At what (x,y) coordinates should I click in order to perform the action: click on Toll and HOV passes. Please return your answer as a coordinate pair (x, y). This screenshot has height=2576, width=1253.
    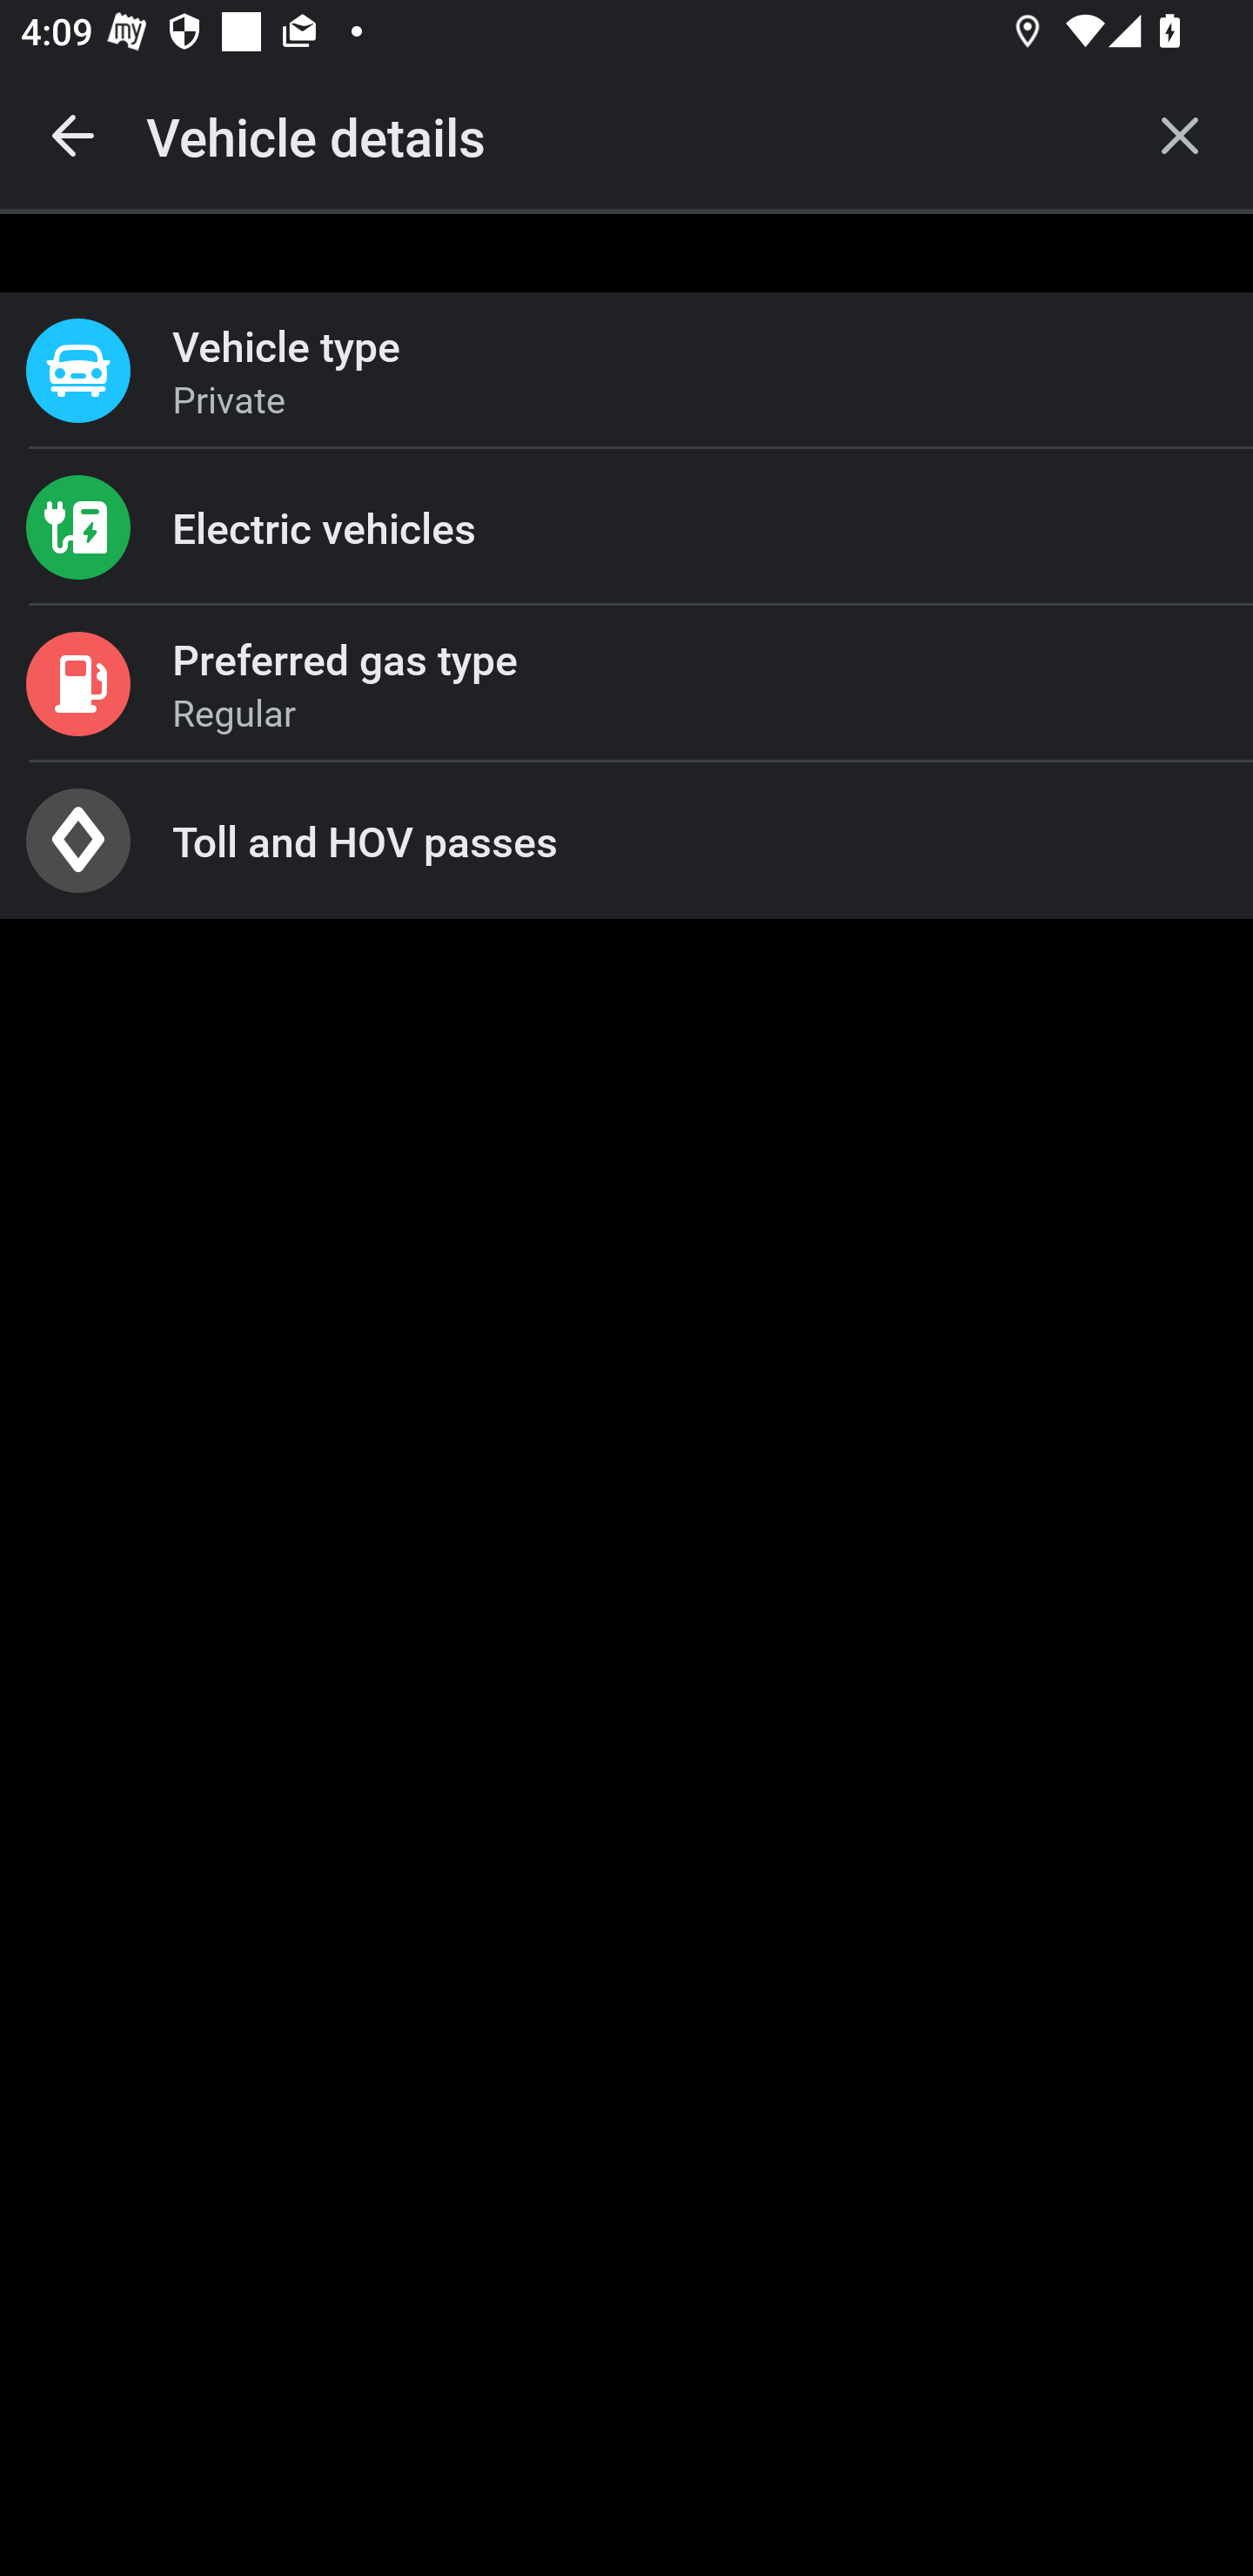
    Looking at the image, I should click on (626, 841).